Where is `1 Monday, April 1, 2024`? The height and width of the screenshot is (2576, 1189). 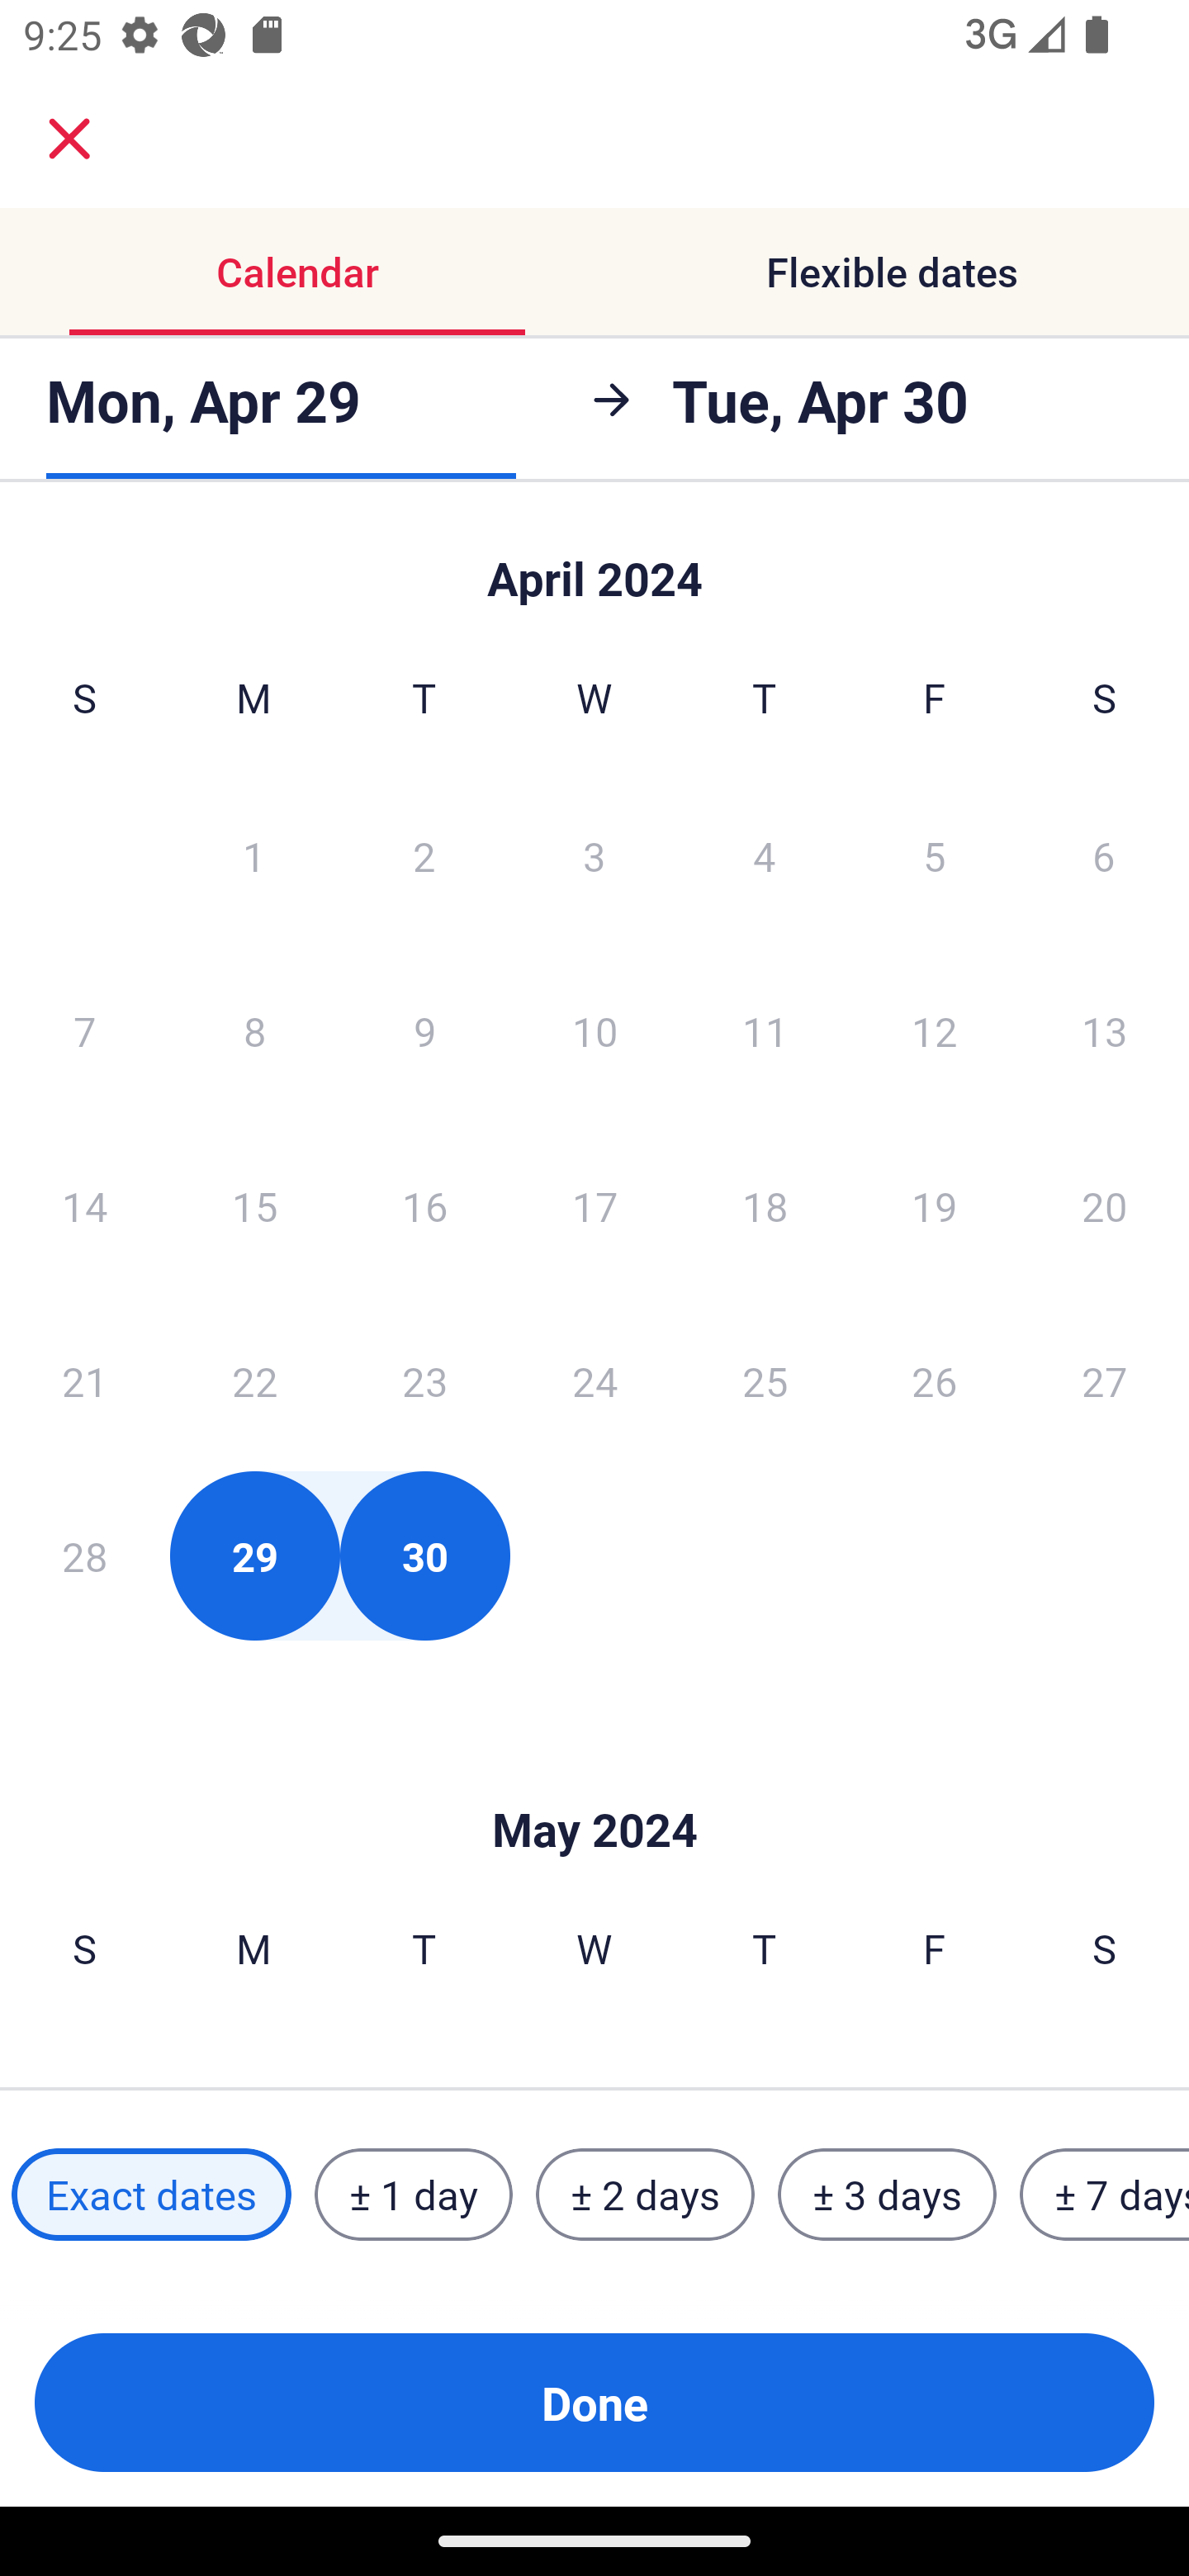 1 Monday, April 1, 2024 is located at coordinates (253, 855).